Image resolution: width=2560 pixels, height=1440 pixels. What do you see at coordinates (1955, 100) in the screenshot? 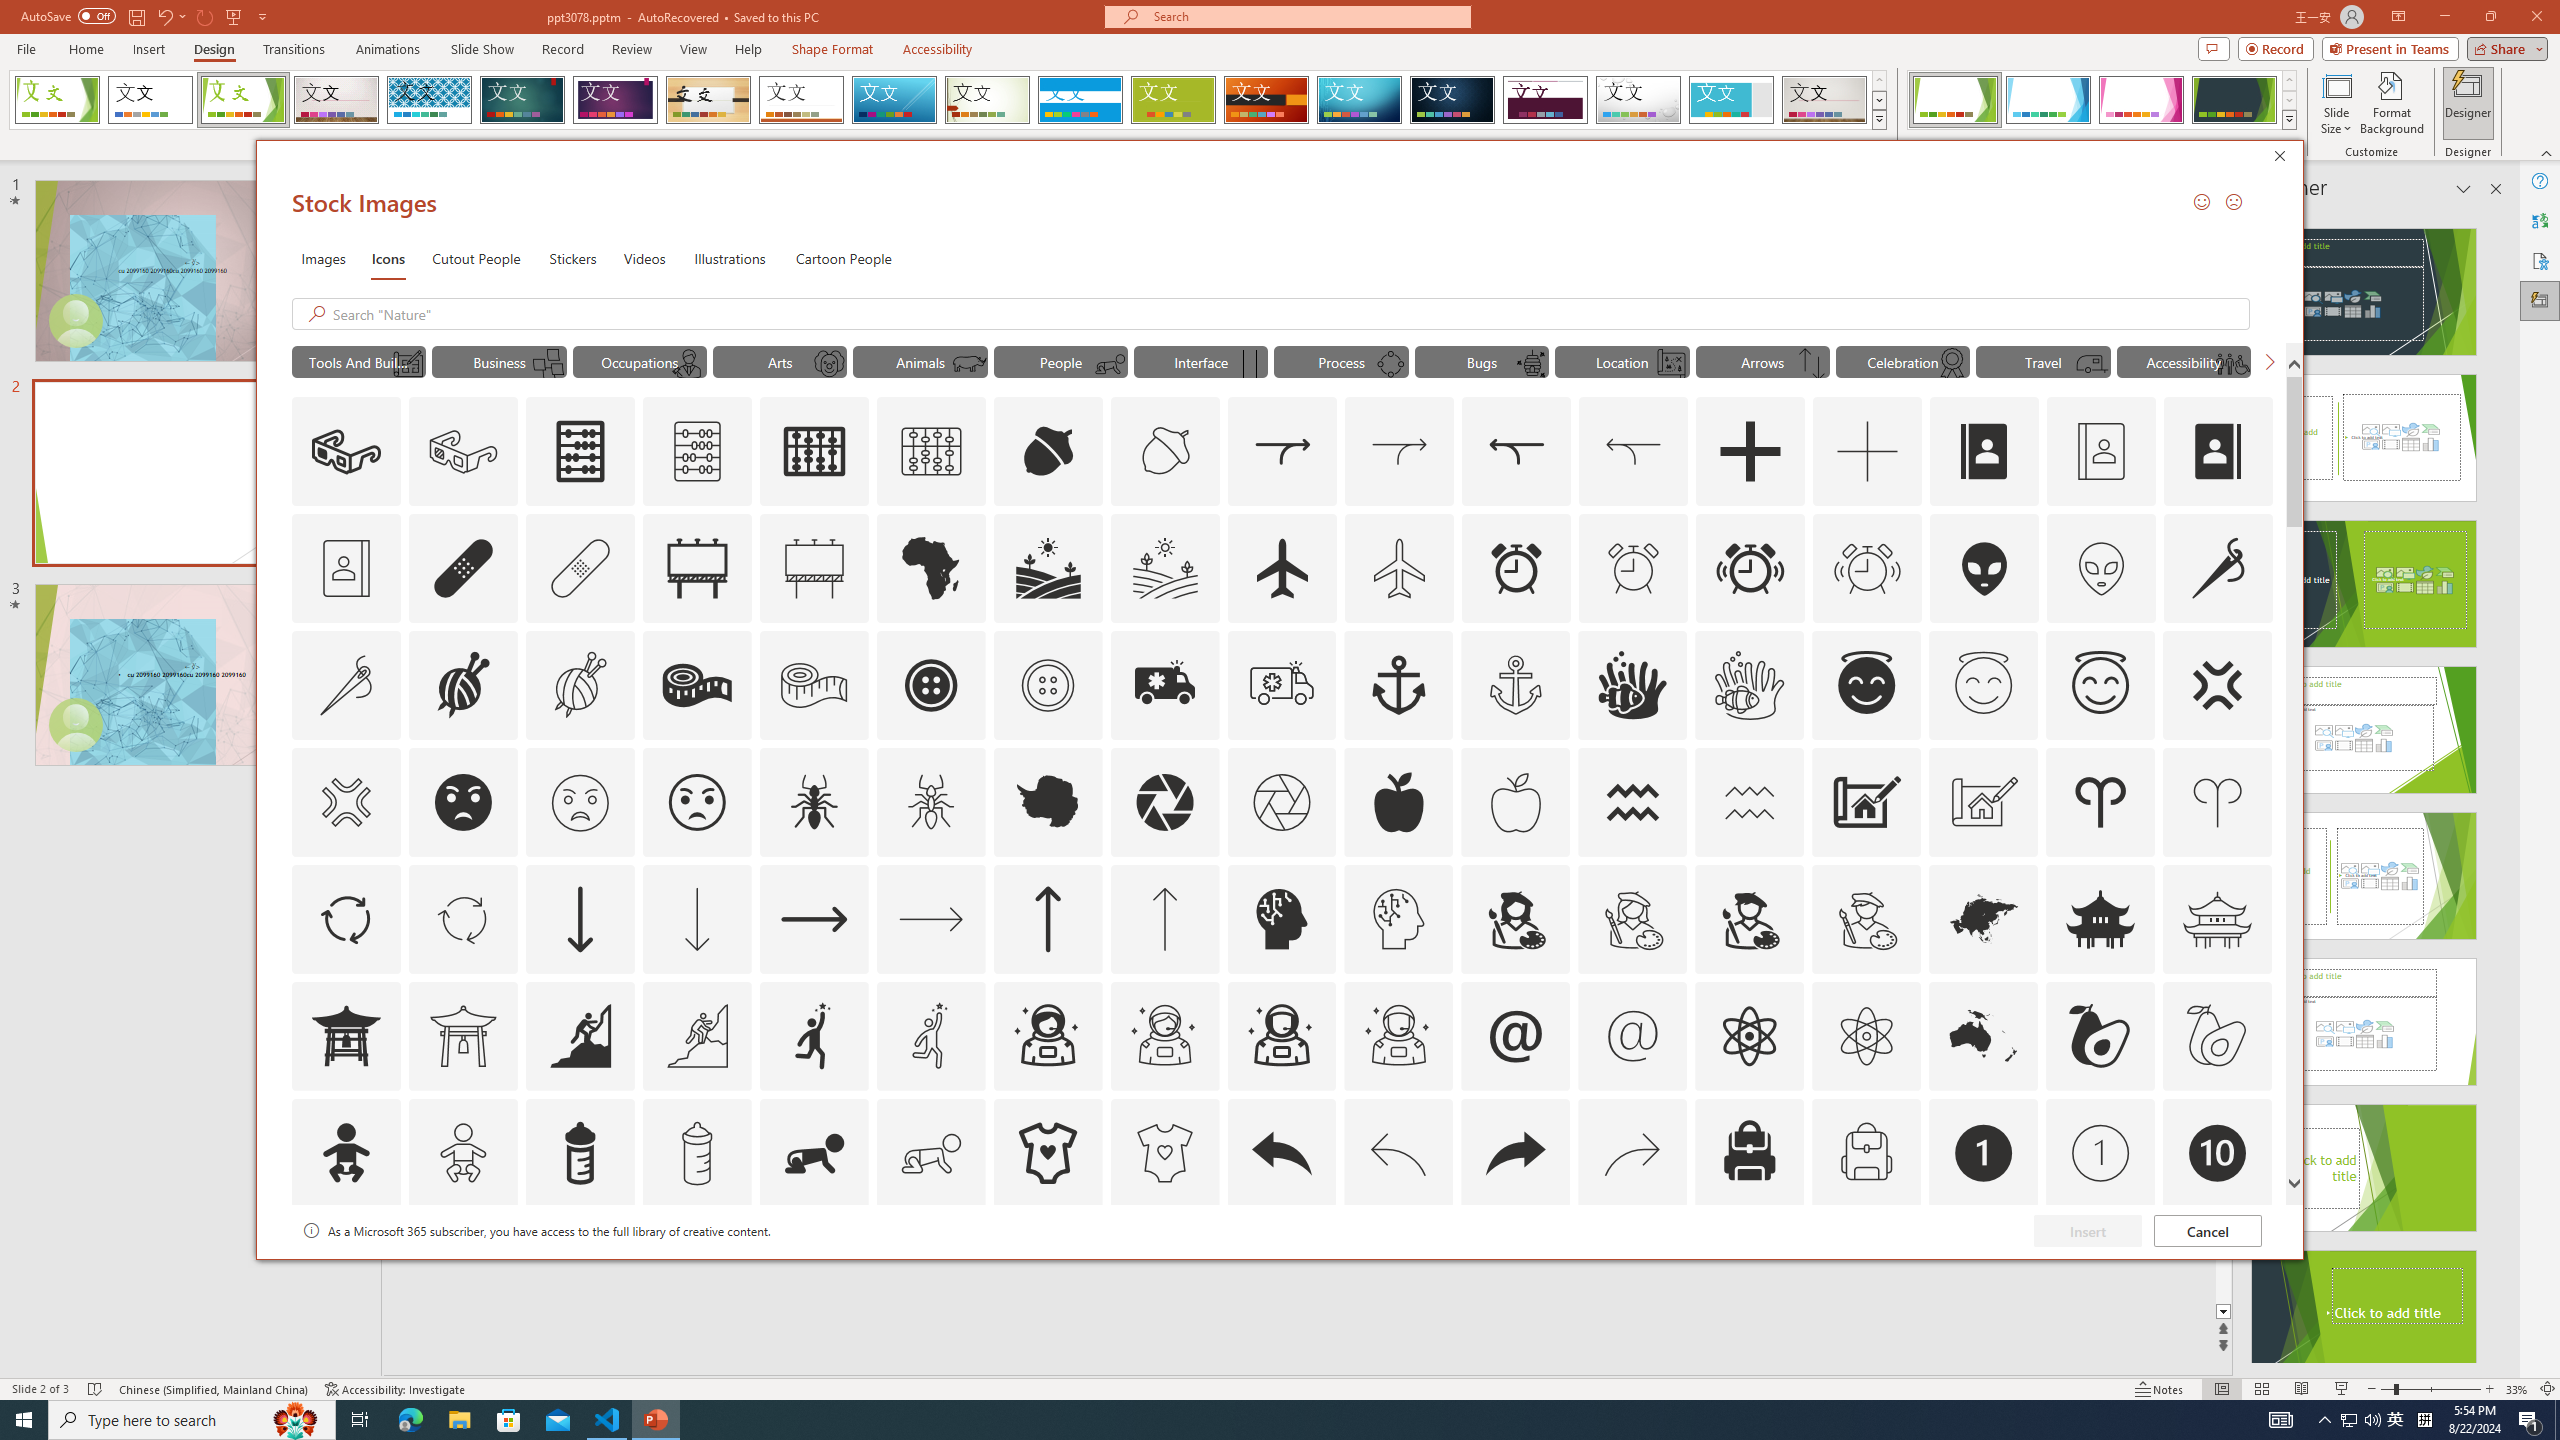
I see `Facet Variant 1` at bounding box center [1955, 100].